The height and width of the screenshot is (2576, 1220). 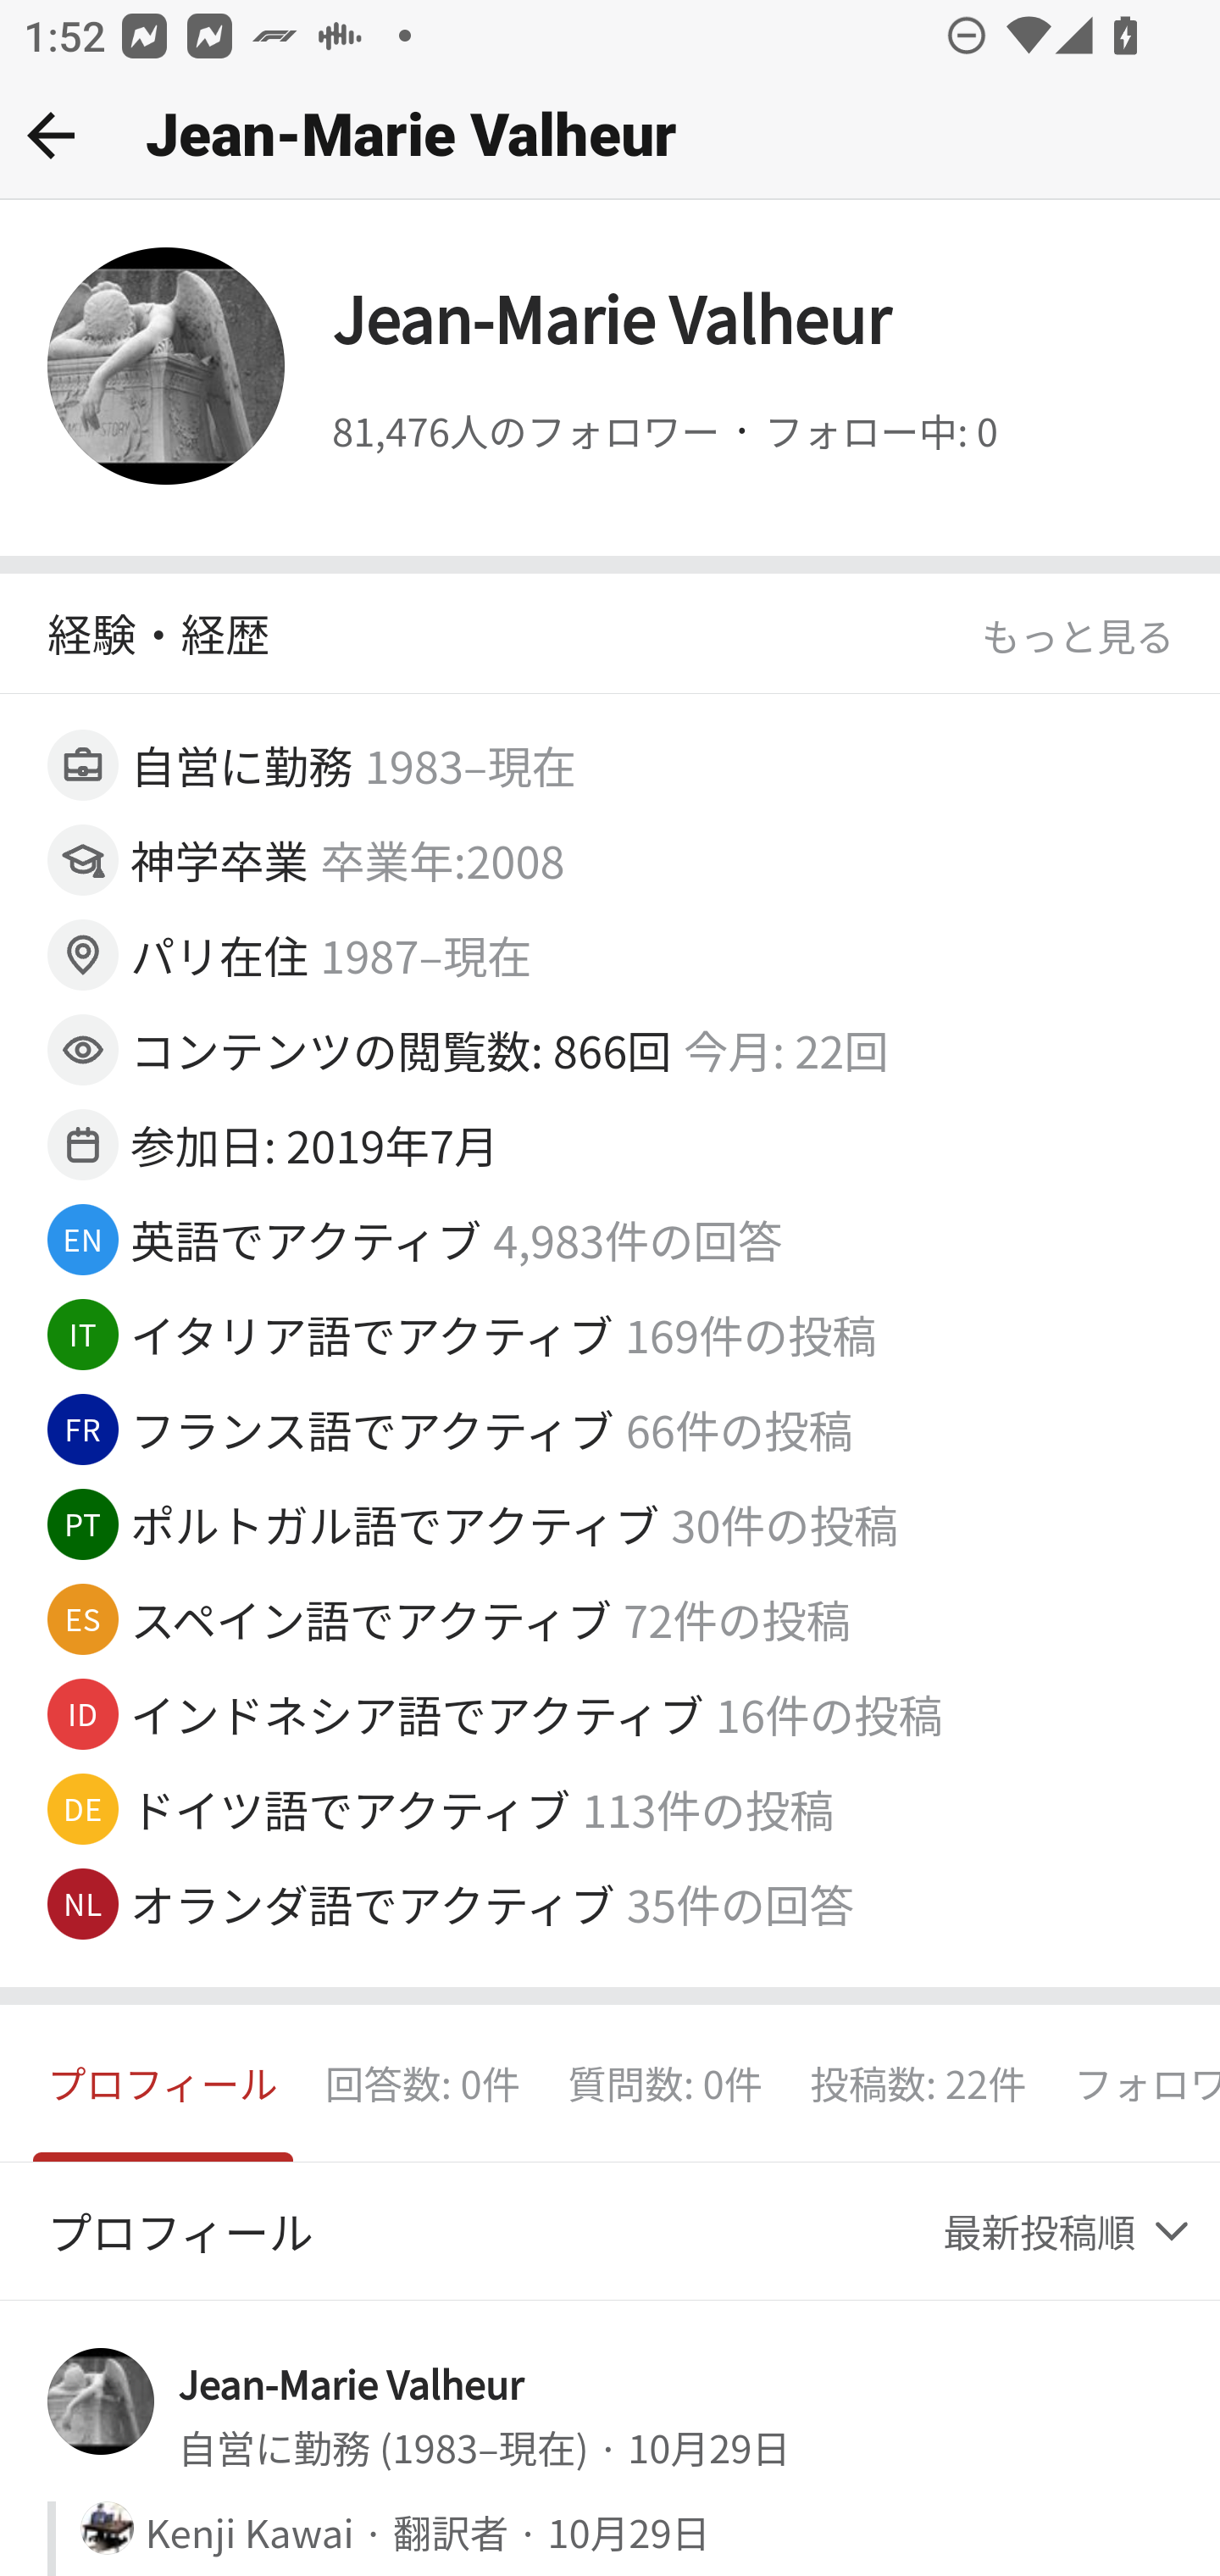 What do you see at coordinates (372, 1618) in the screenshot?
I see `スペイン語でアクティブ スペイン語 でアクティブ` at bounding box center [372, 1618].